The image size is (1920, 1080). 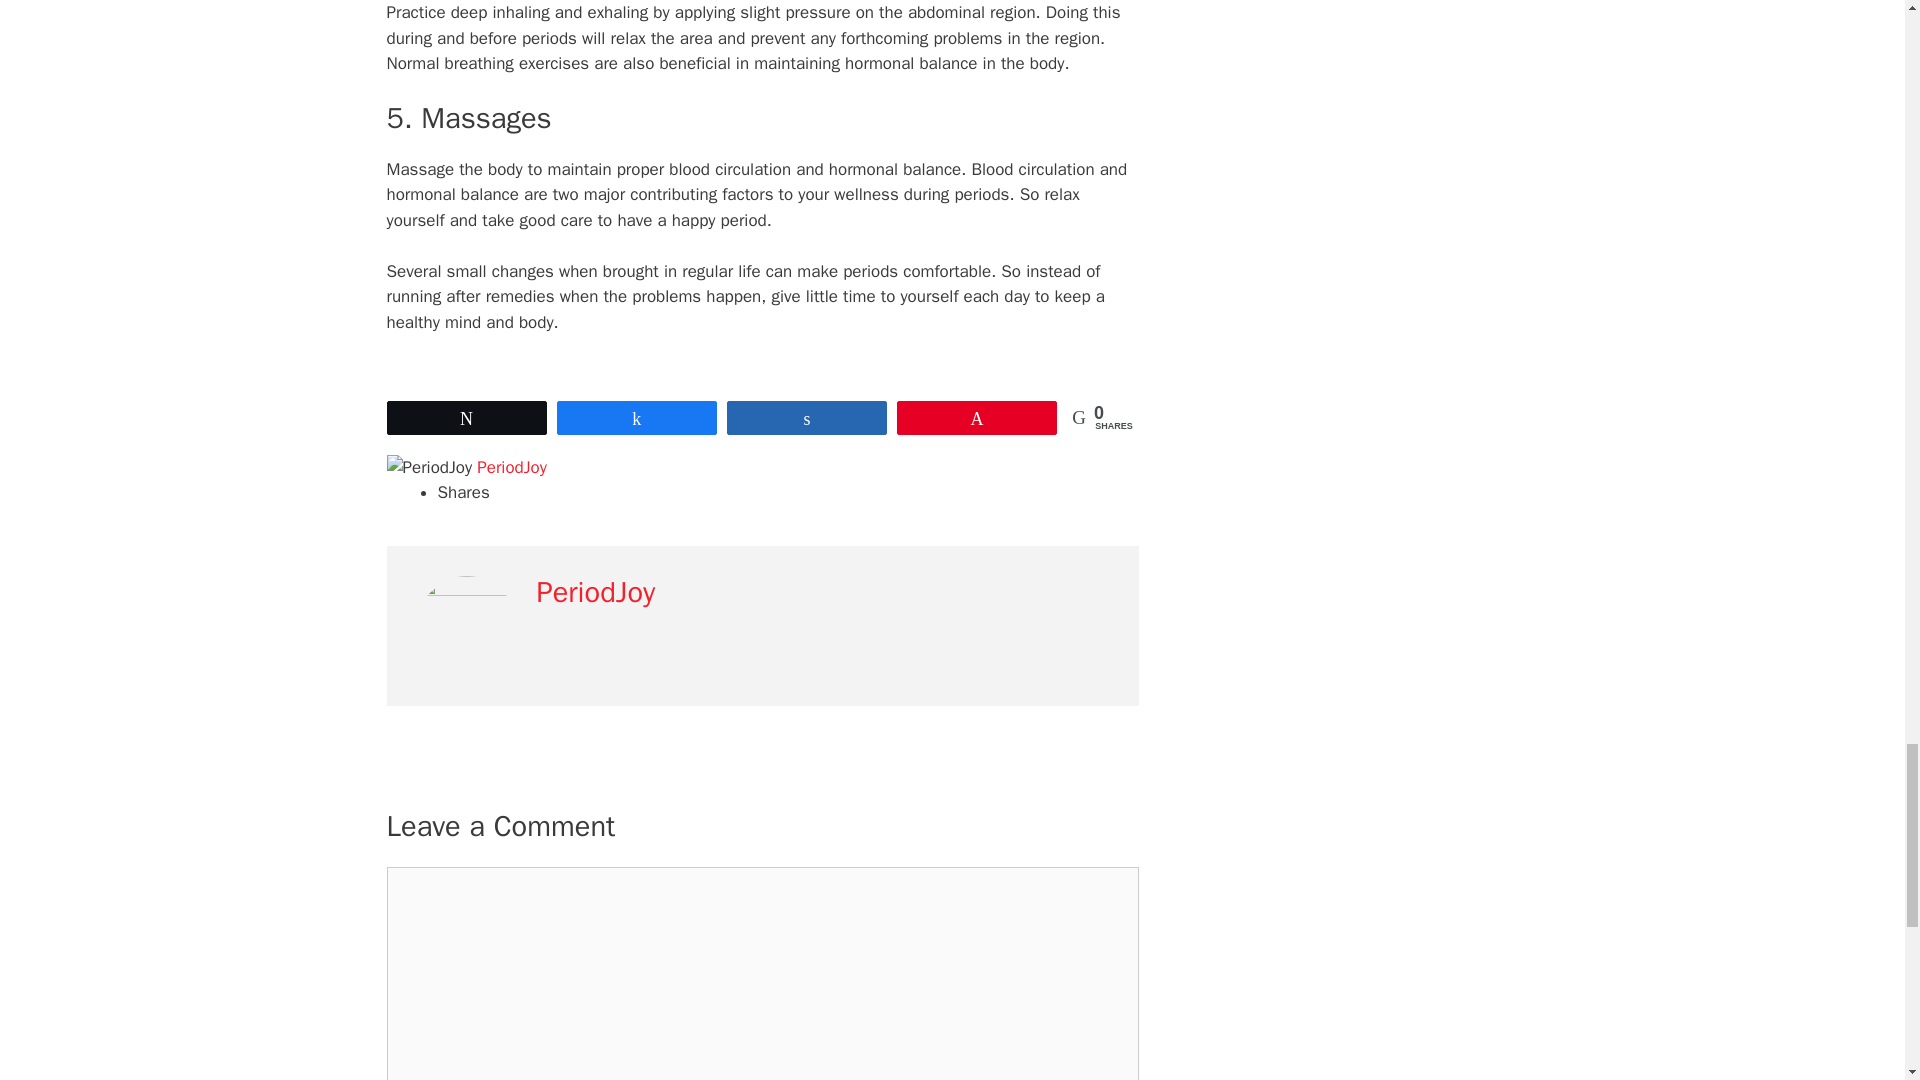 I want to click on PeriodJoy, so click(x=594, y=592).